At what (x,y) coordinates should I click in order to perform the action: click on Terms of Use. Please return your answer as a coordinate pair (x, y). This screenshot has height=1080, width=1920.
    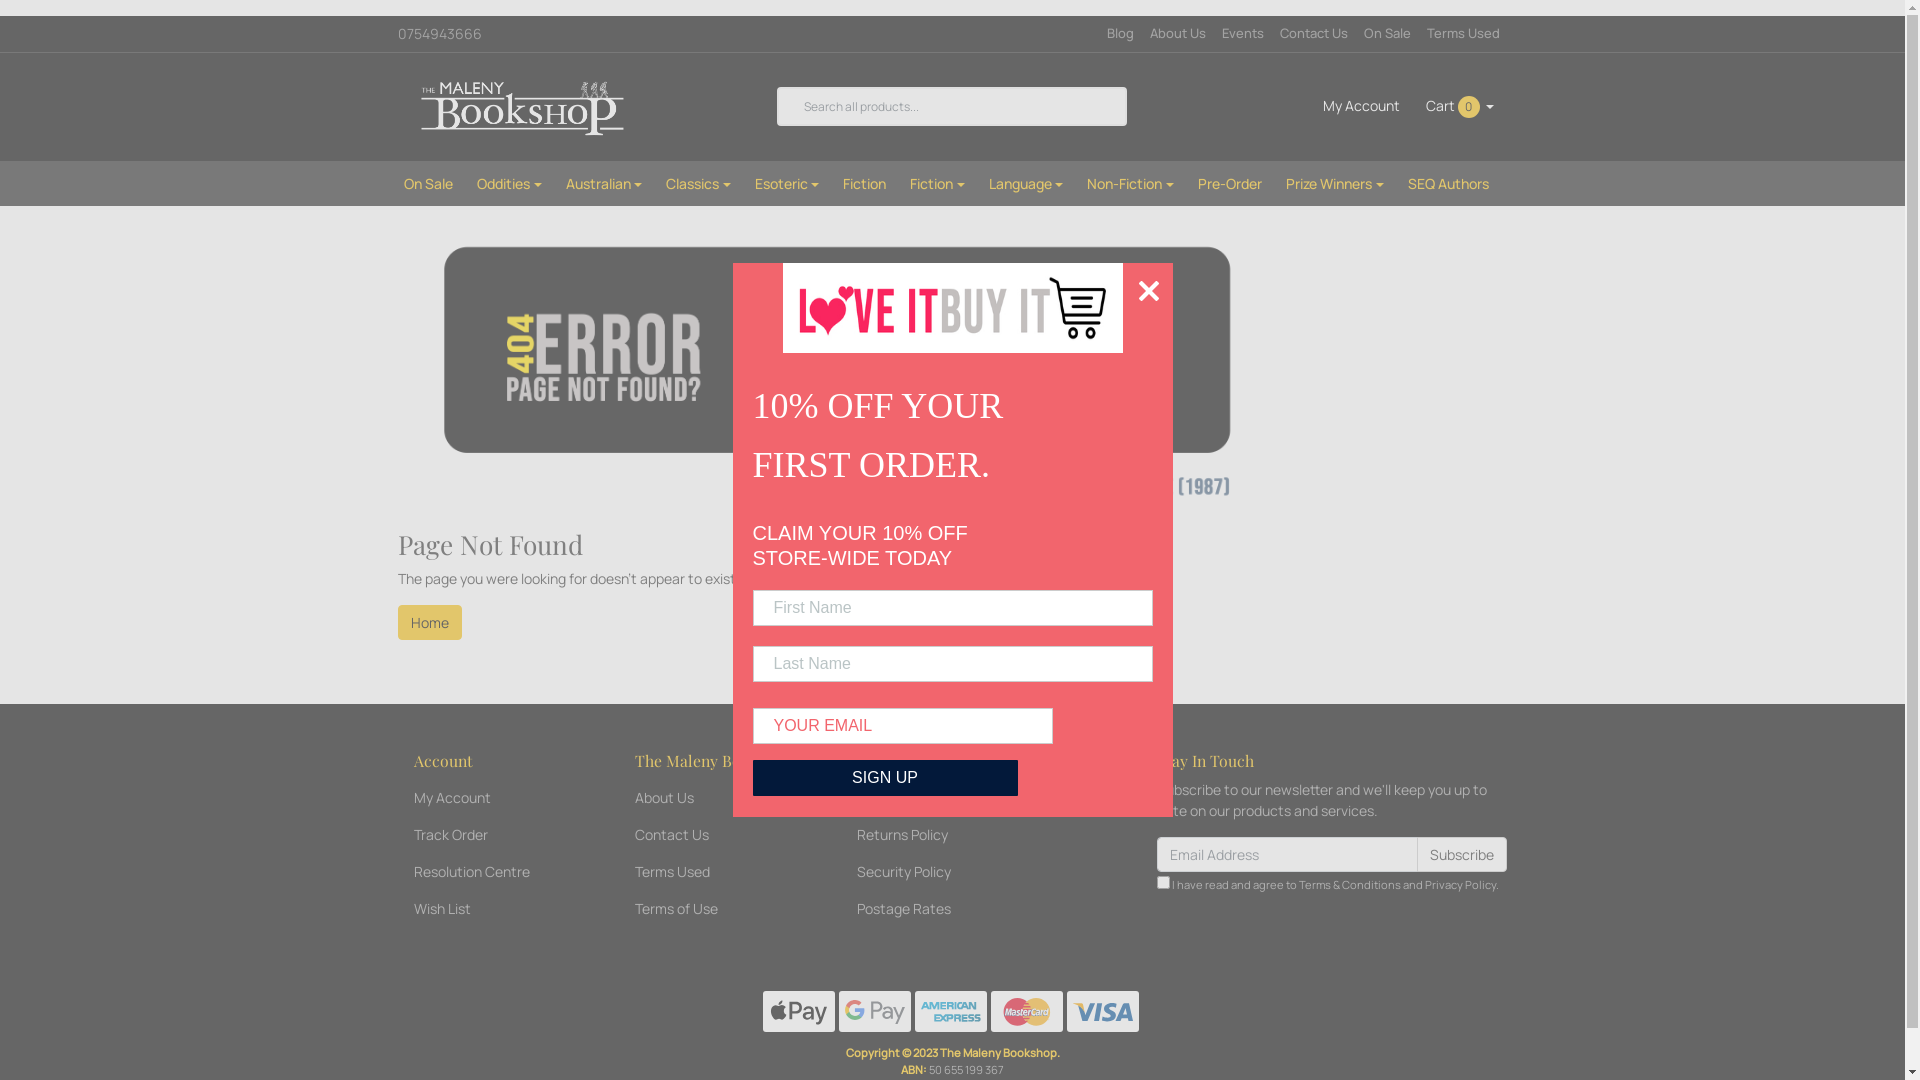
    Looking at the image, I should click on (715, 908).